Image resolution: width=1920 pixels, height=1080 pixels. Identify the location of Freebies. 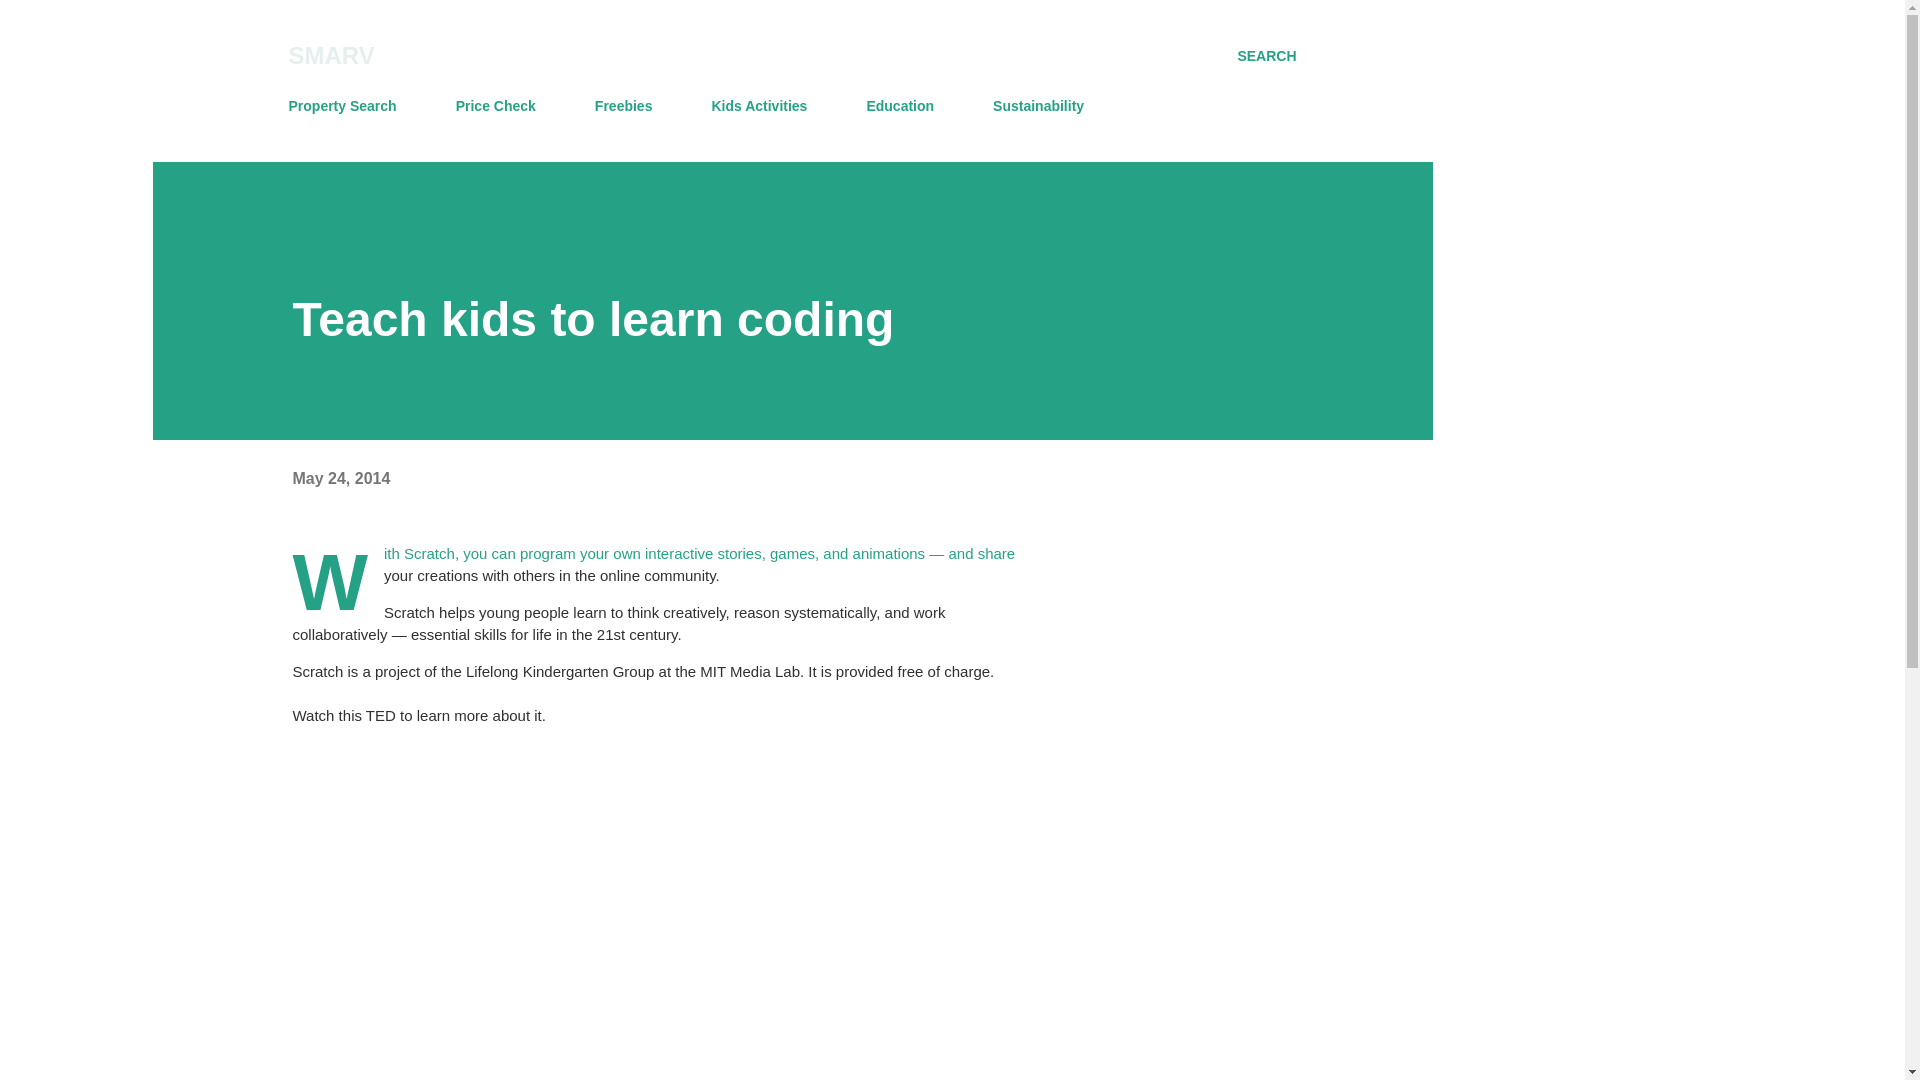
(624, 106).